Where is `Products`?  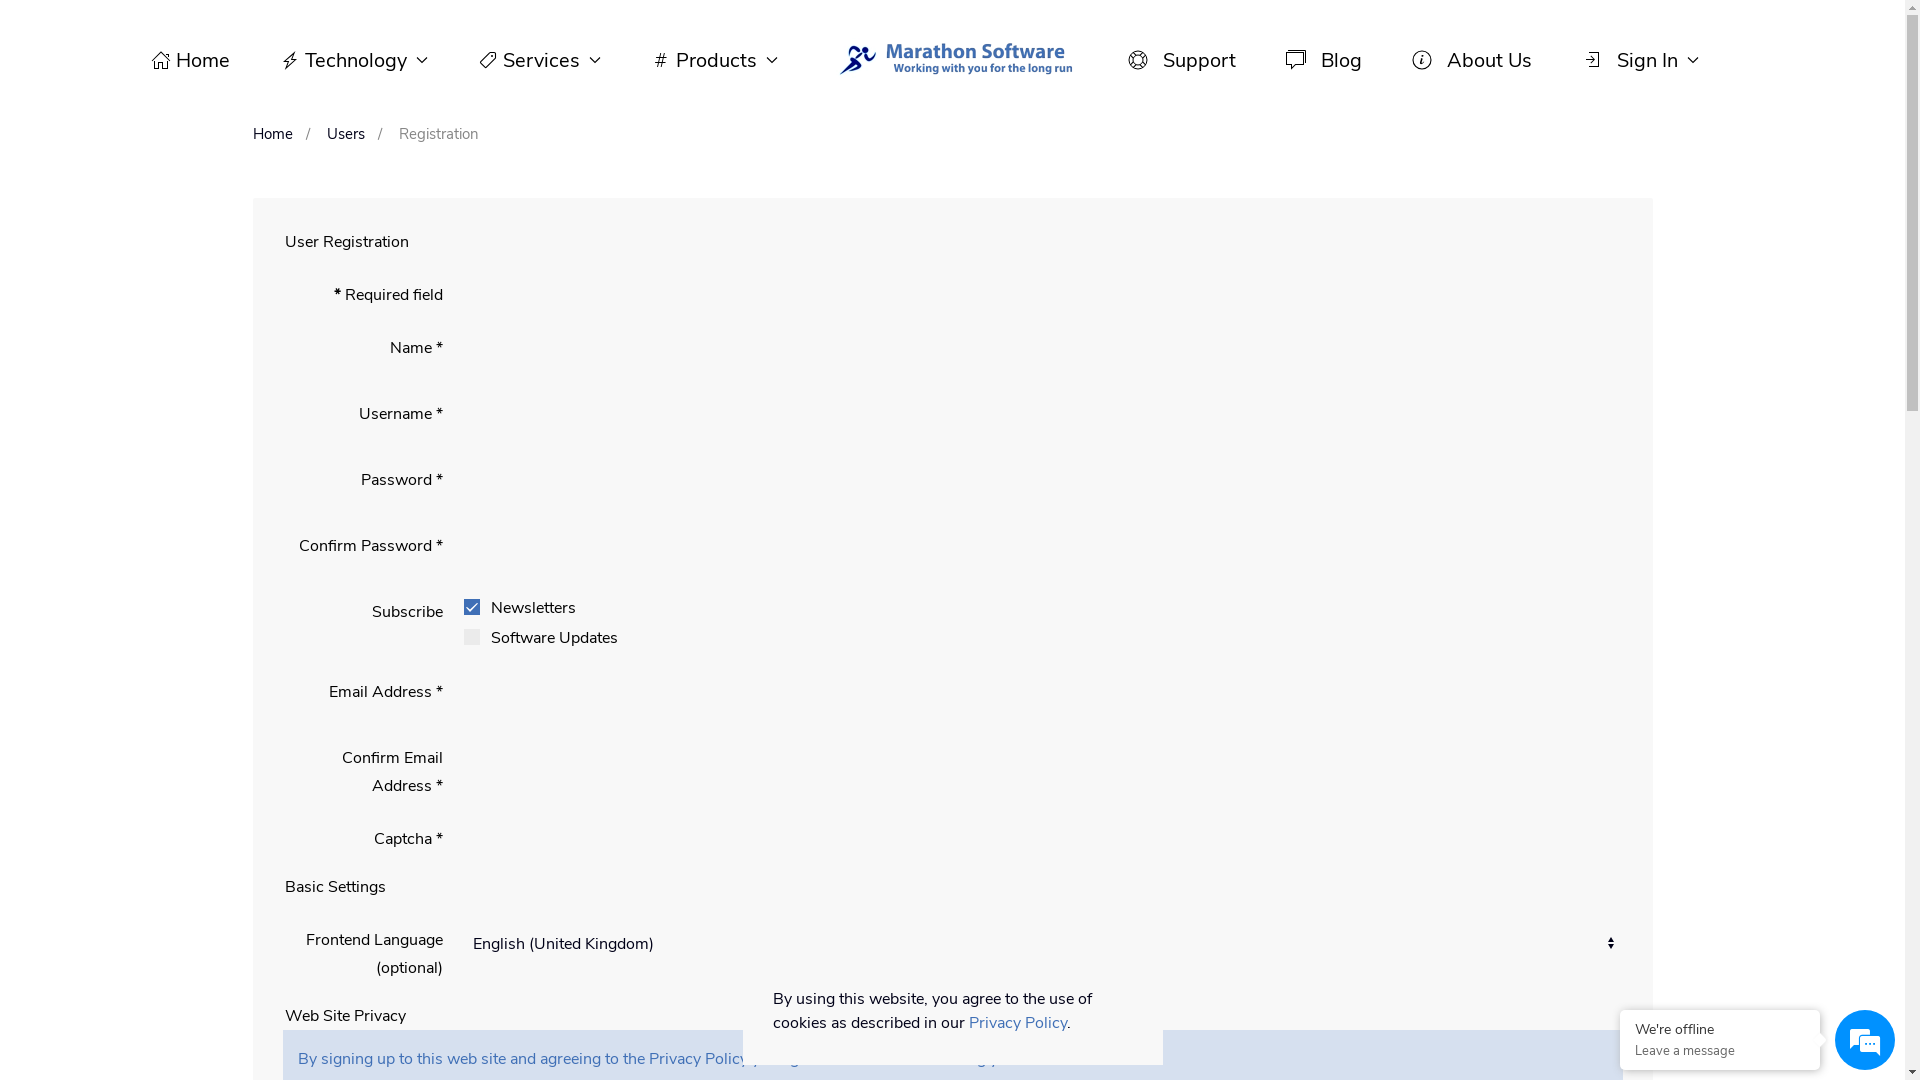
Products is located at coordinates (714, 60).